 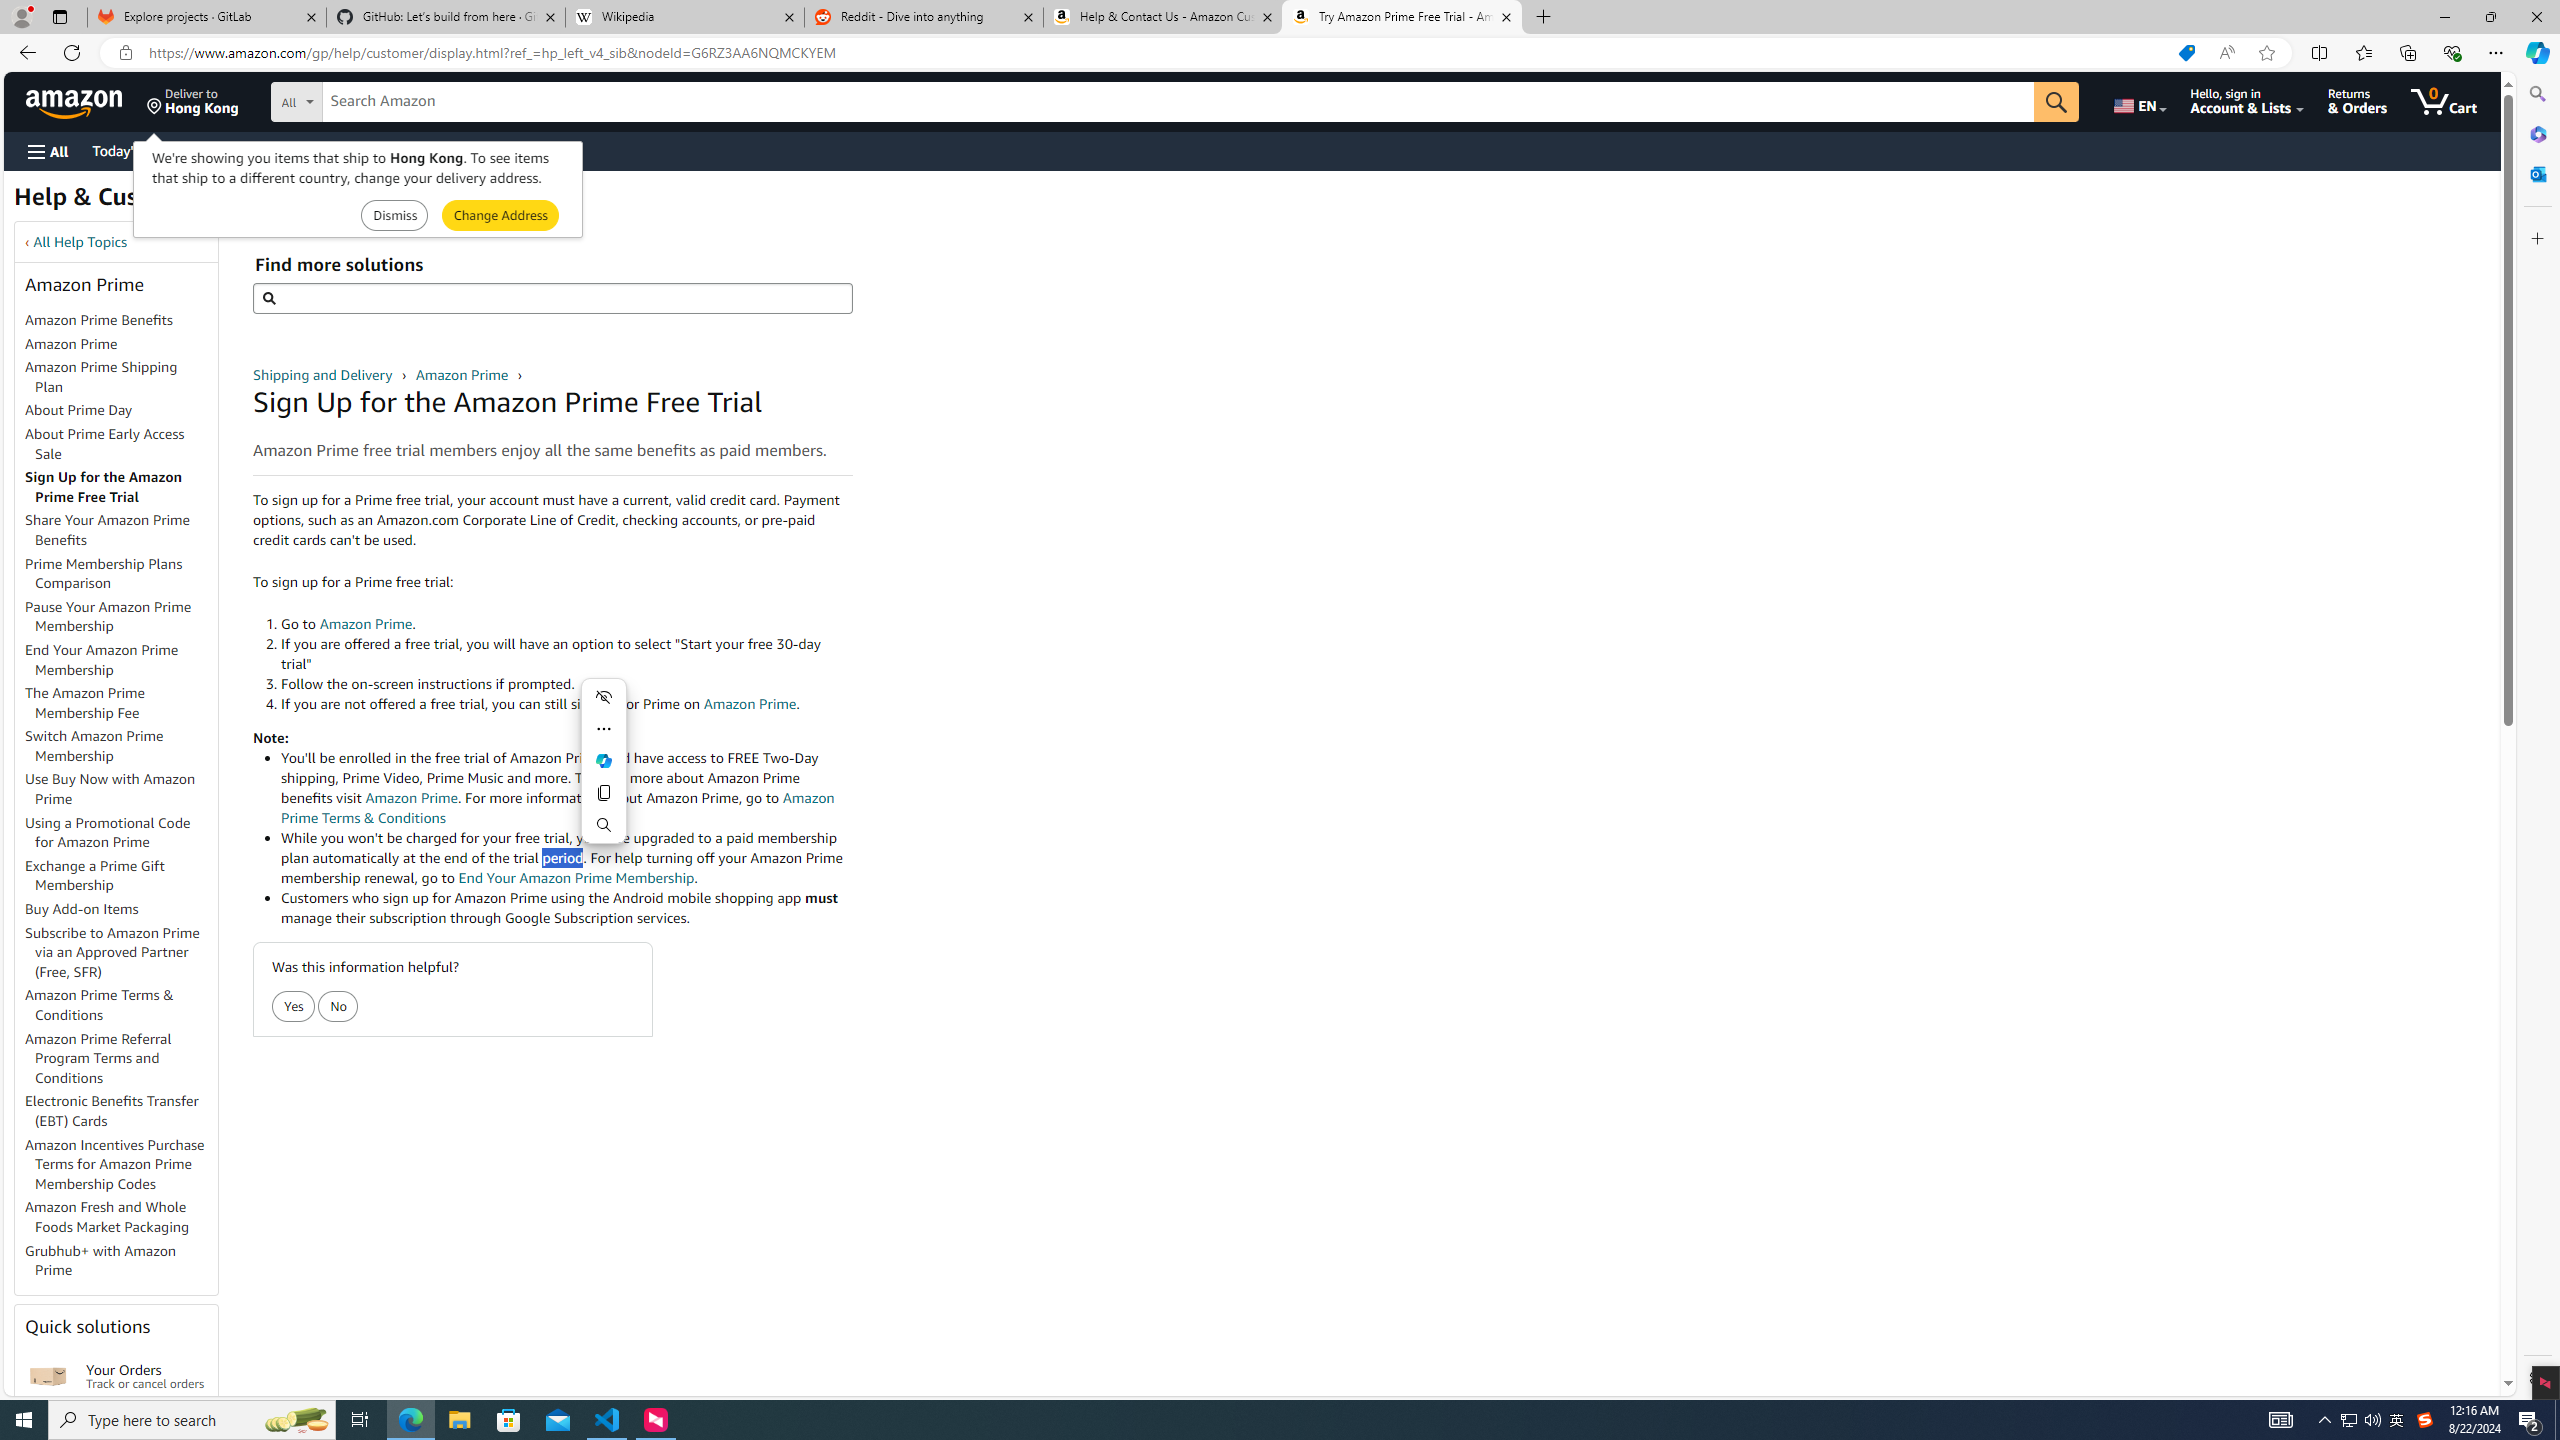 What do you see at coordinates (257, 150) in the screenshot?
I see `Customer Service` at bounding box center [257, 150].